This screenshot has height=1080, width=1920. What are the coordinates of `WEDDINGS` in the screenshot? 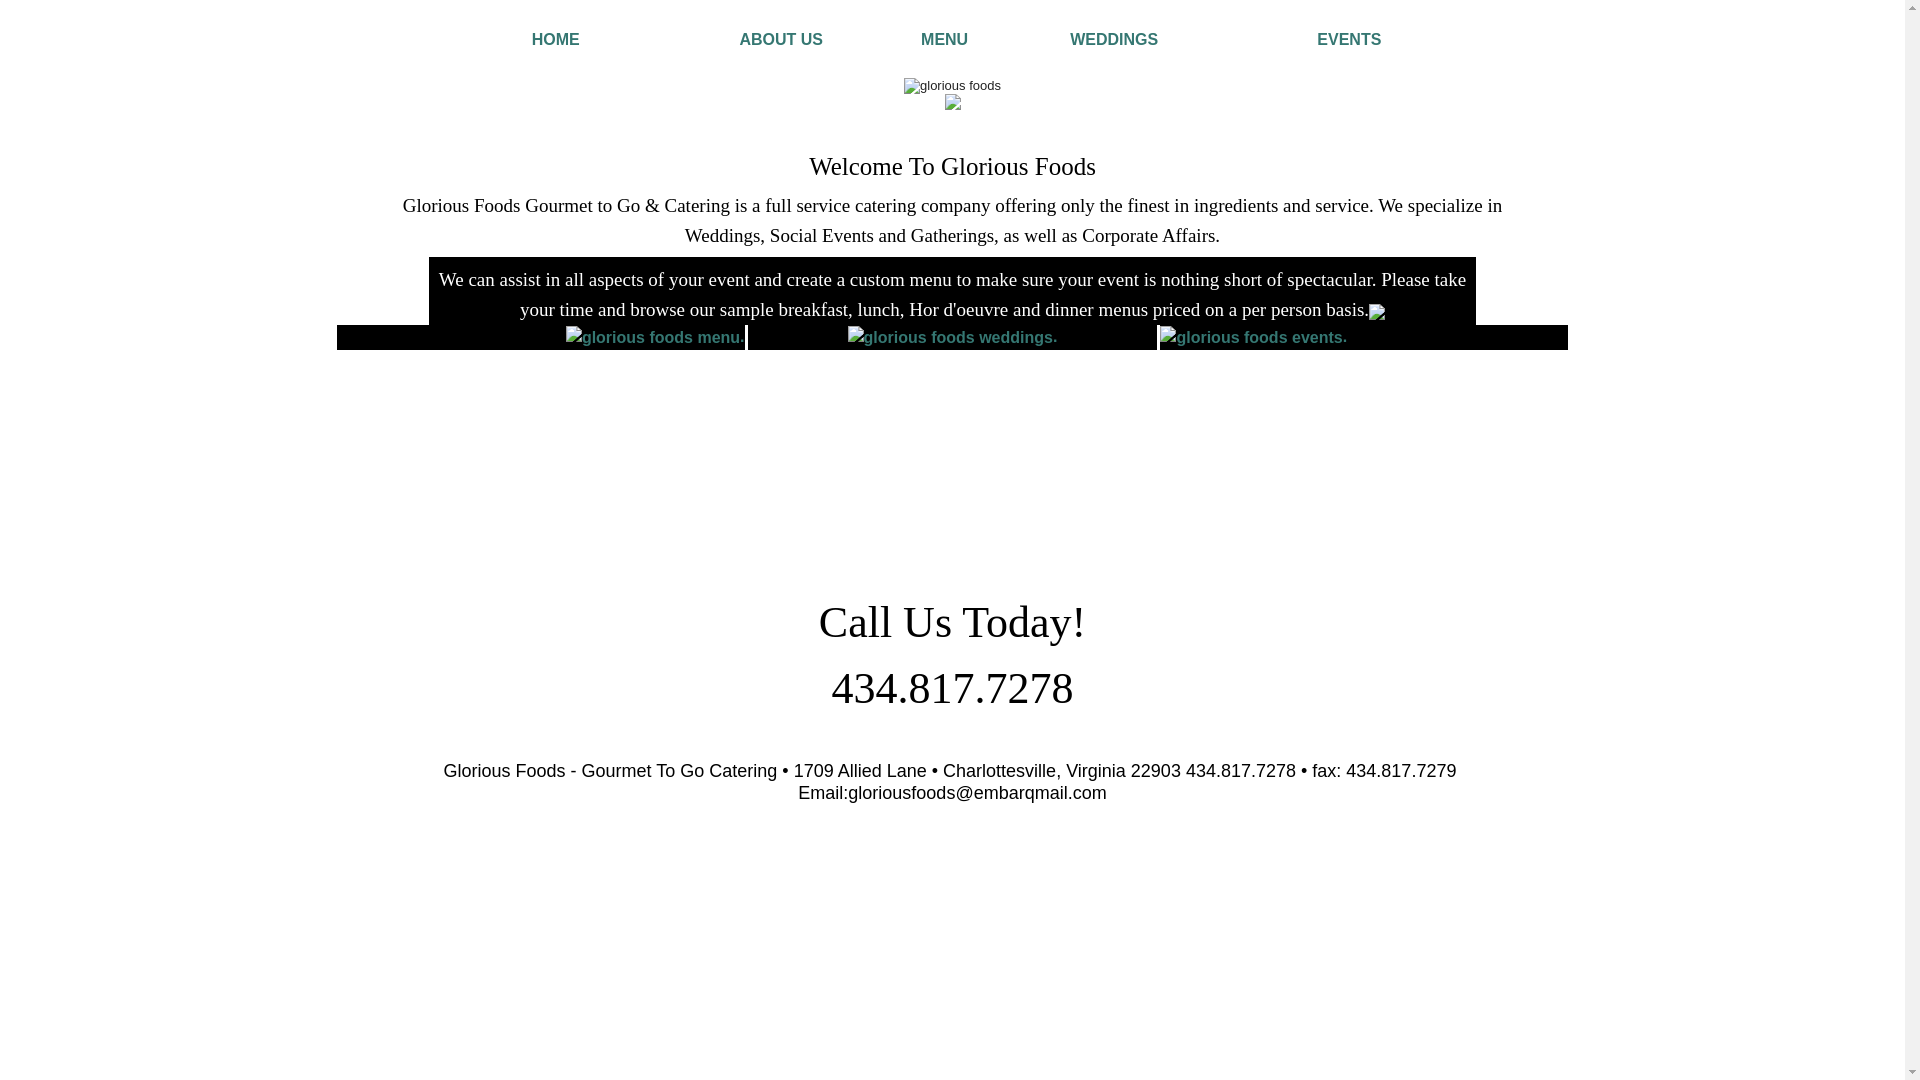 It's located at (1113, 39).